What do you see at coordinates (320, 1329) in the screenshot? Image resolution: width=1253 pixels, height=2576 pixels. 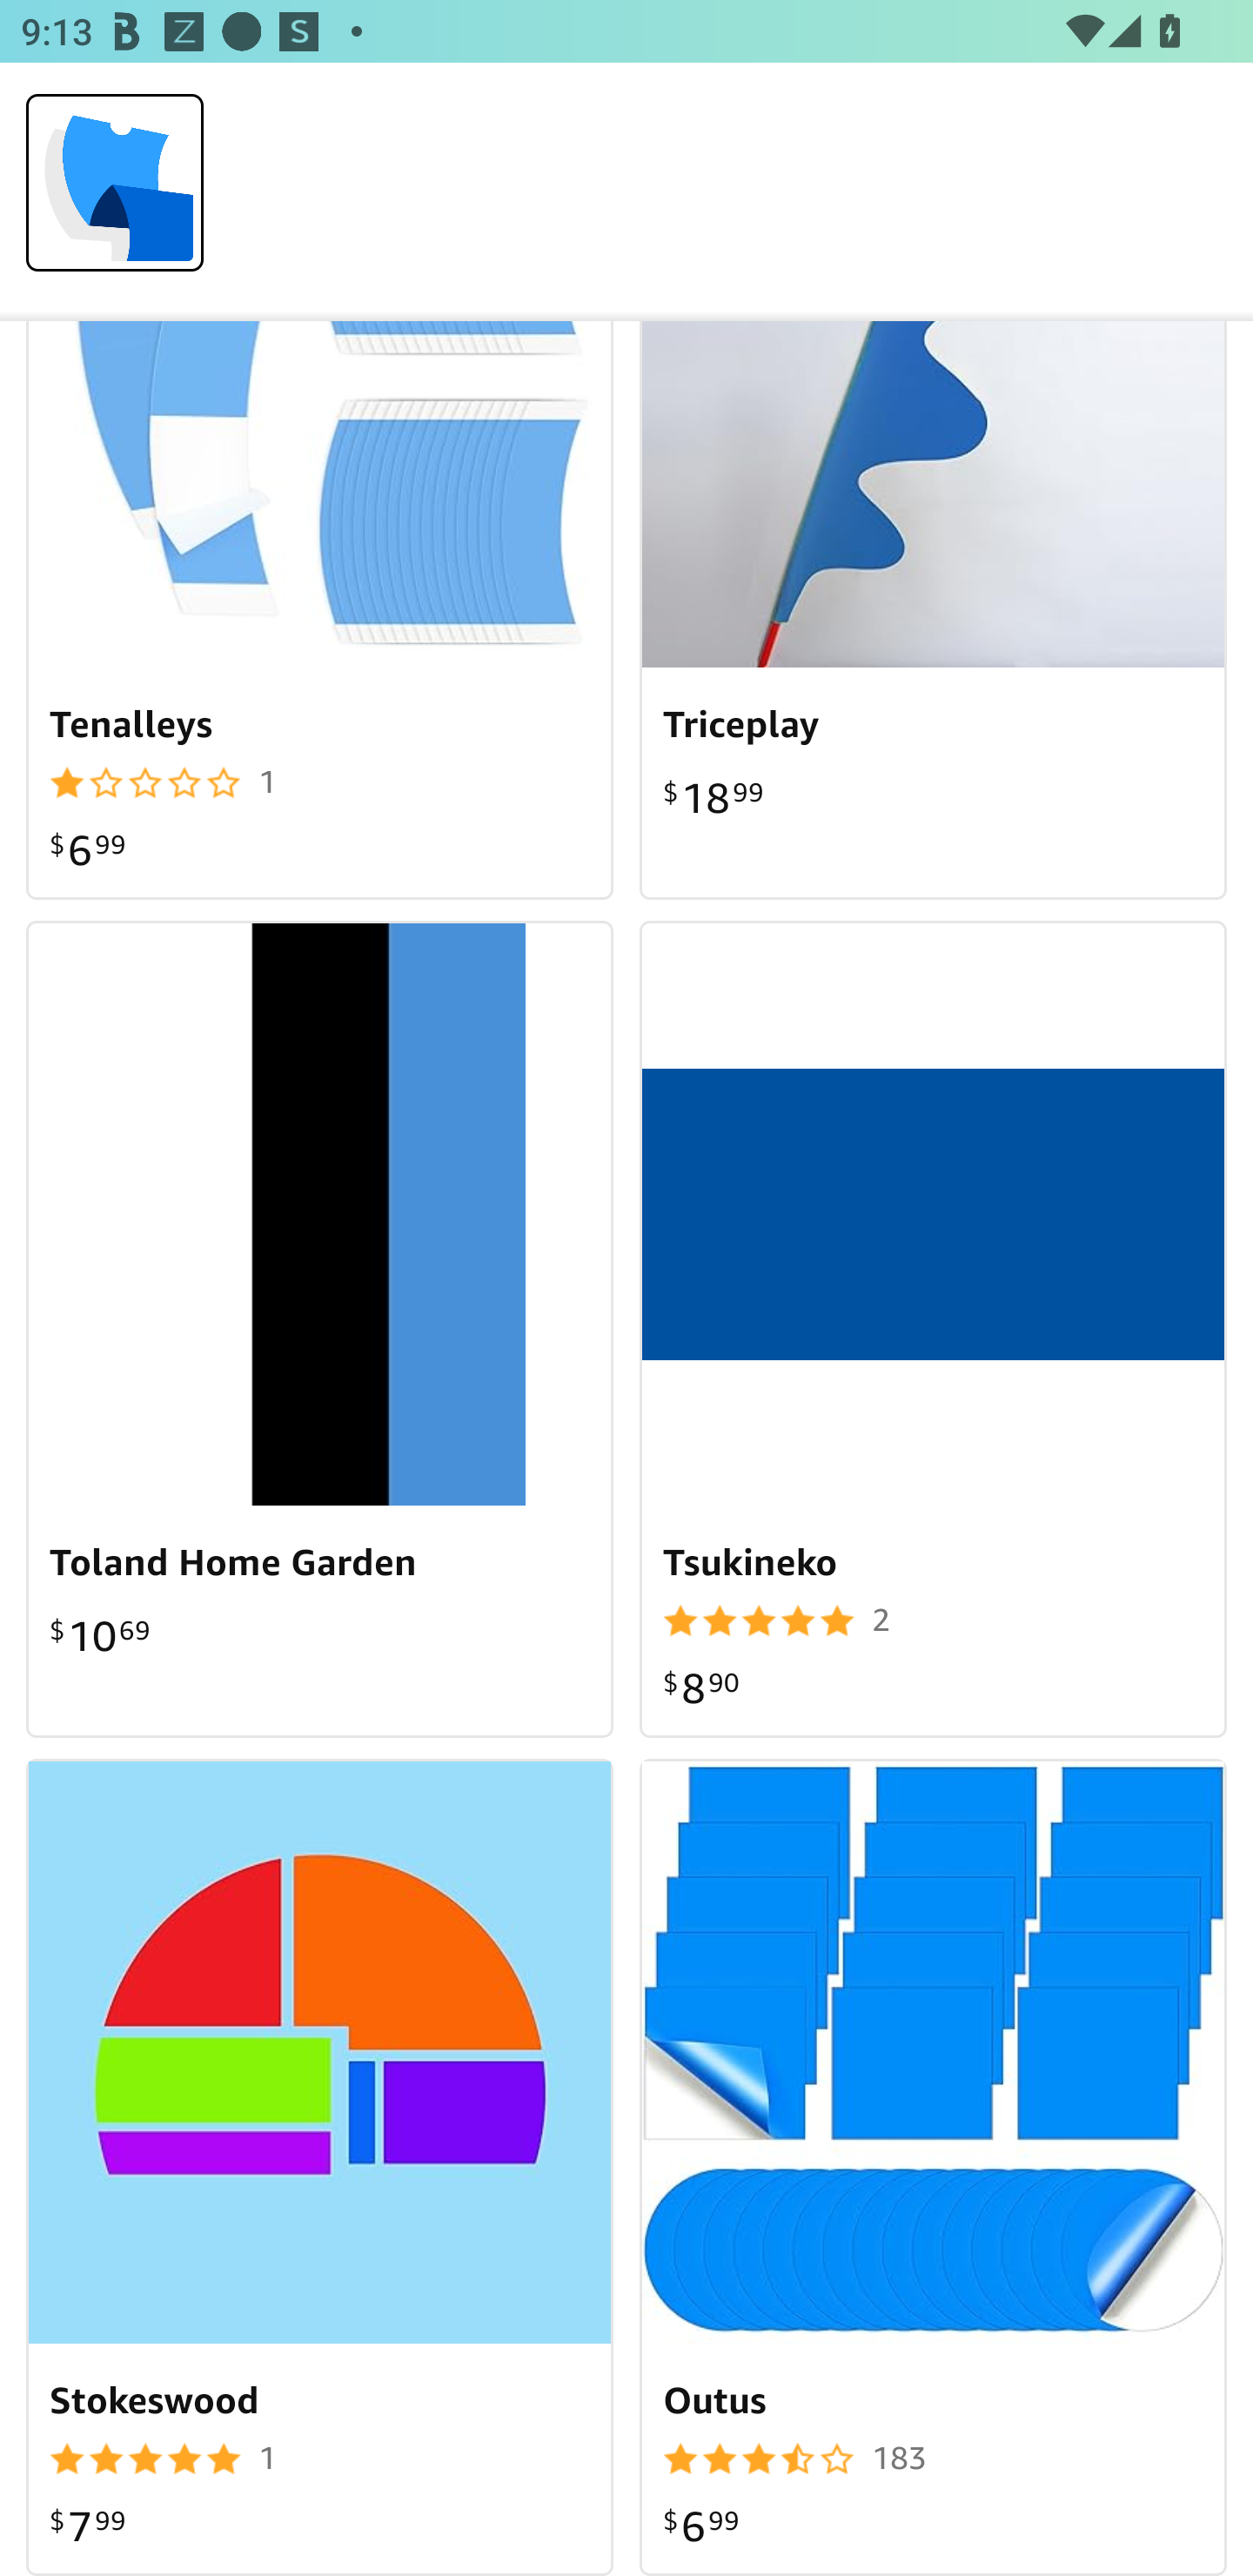 I see `Toland Home Garden $ 10 69` at bounding box center [320, 1329].